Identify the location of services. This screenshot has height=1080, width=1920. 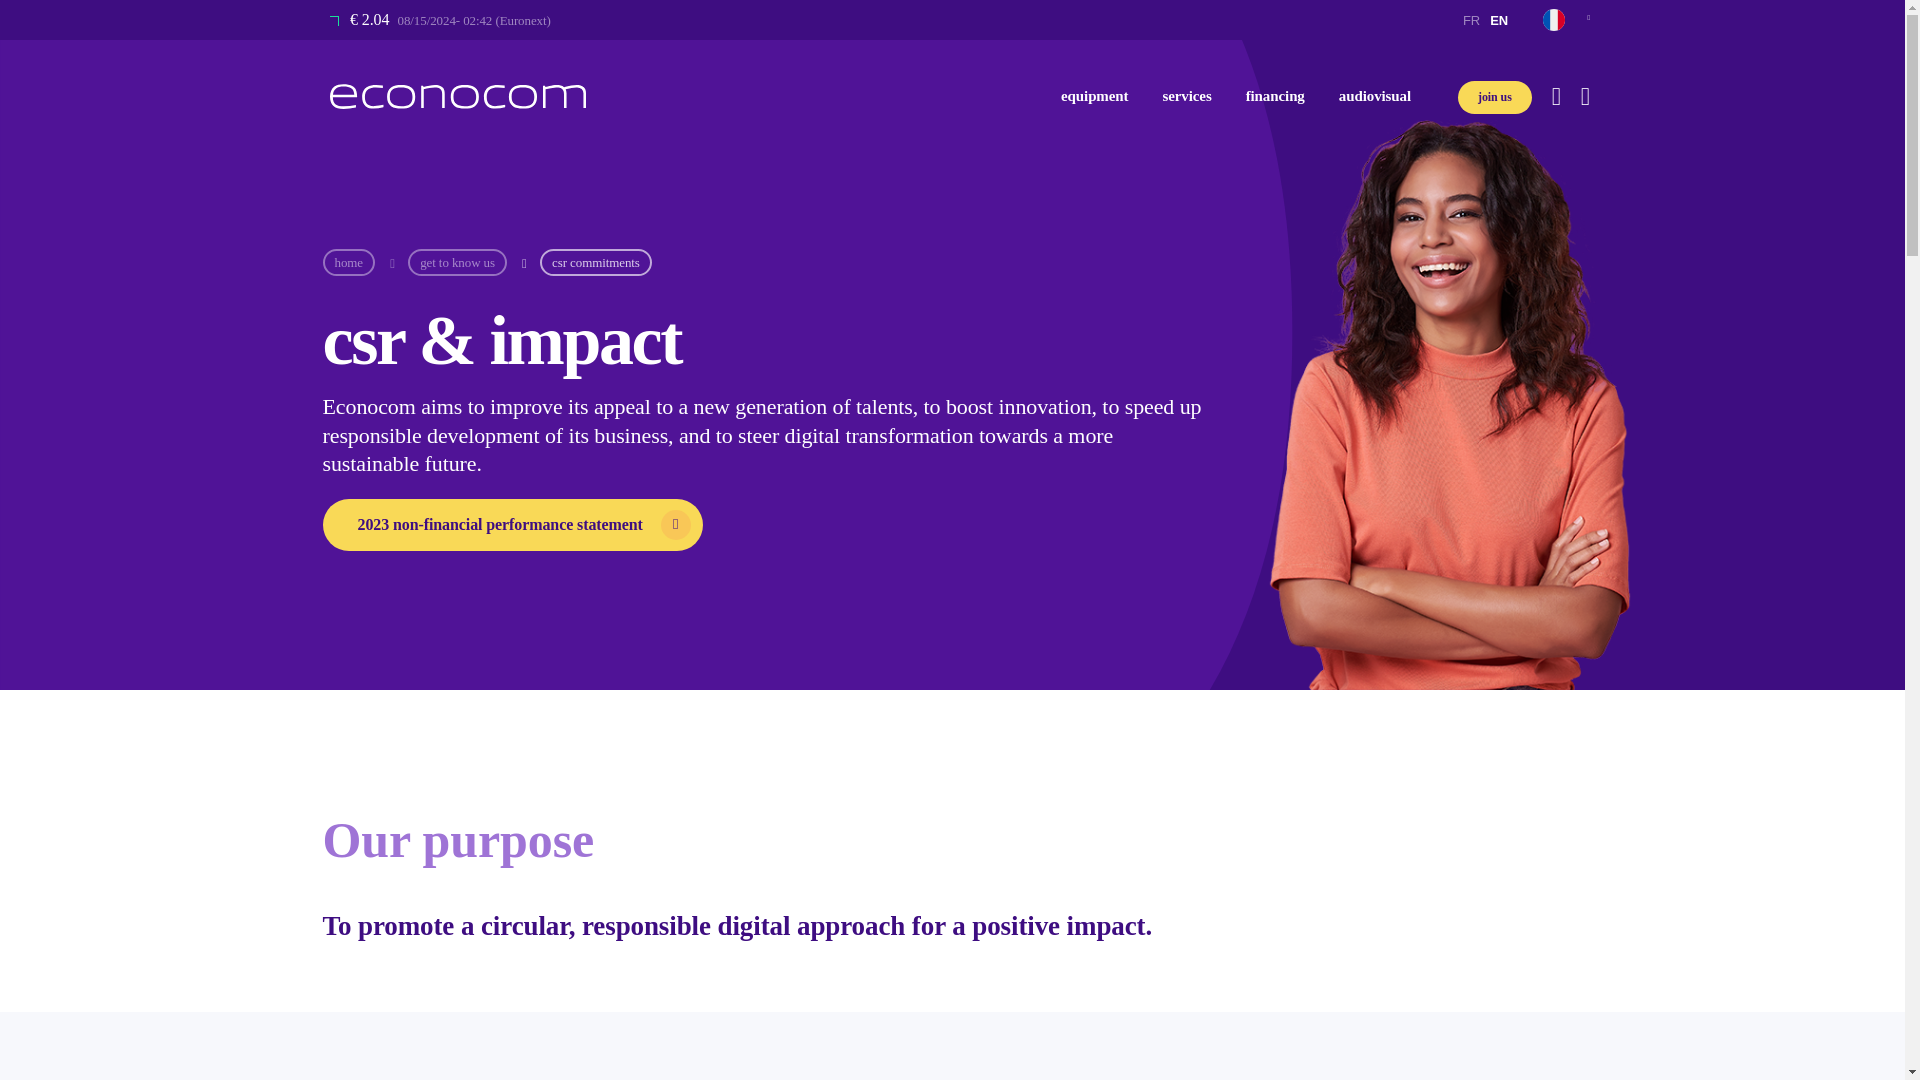
(1186, 96).